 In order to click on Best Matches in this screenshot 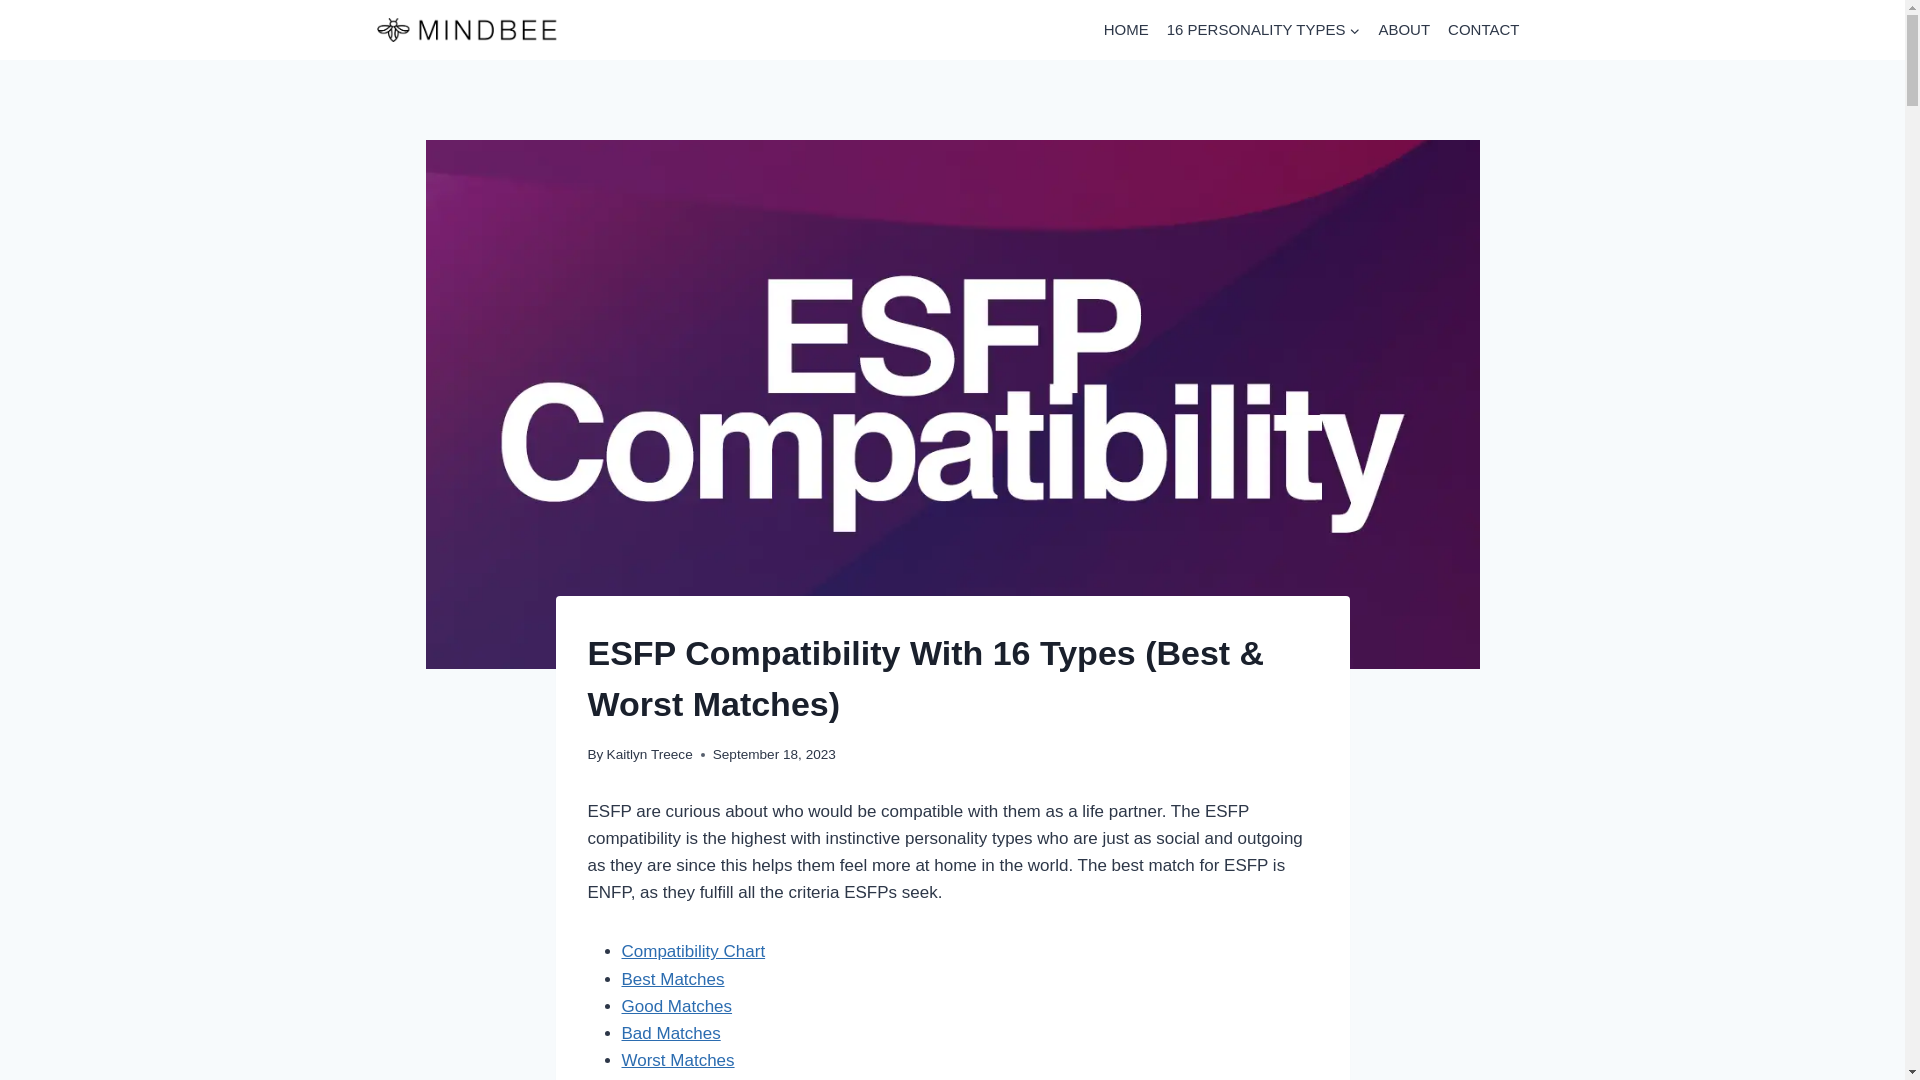, I will do `click(674, 979)`.